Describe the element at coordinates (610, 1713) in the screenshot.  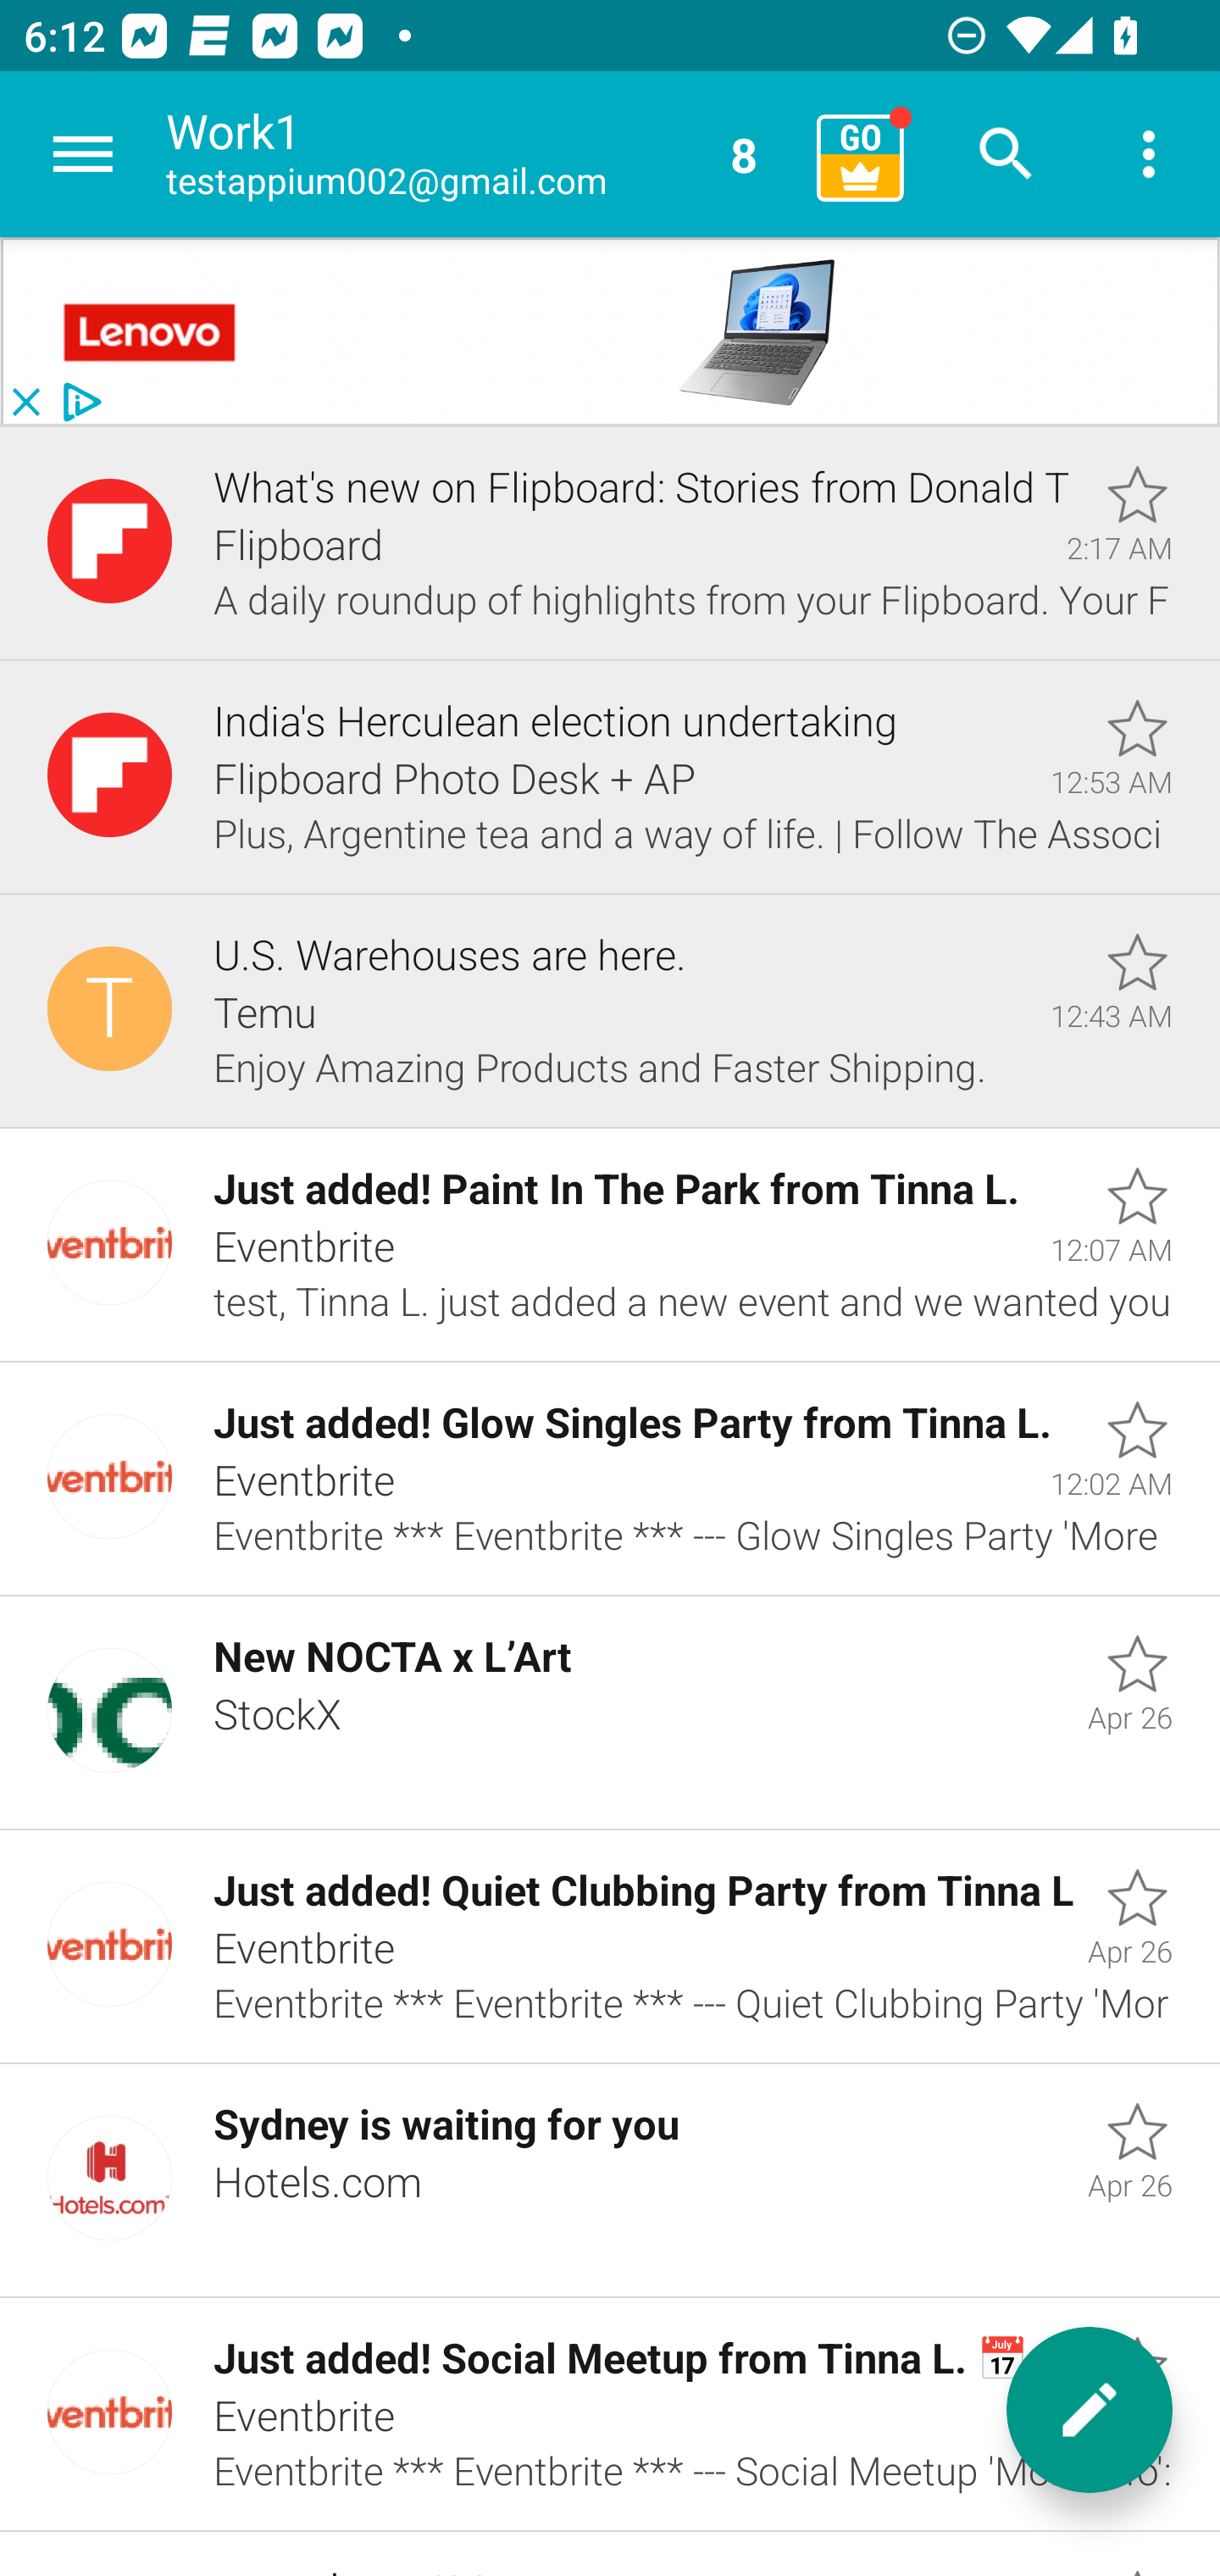
I see `Unread, New NOCTA x L’Art, StockX, Apr 26` at that location.